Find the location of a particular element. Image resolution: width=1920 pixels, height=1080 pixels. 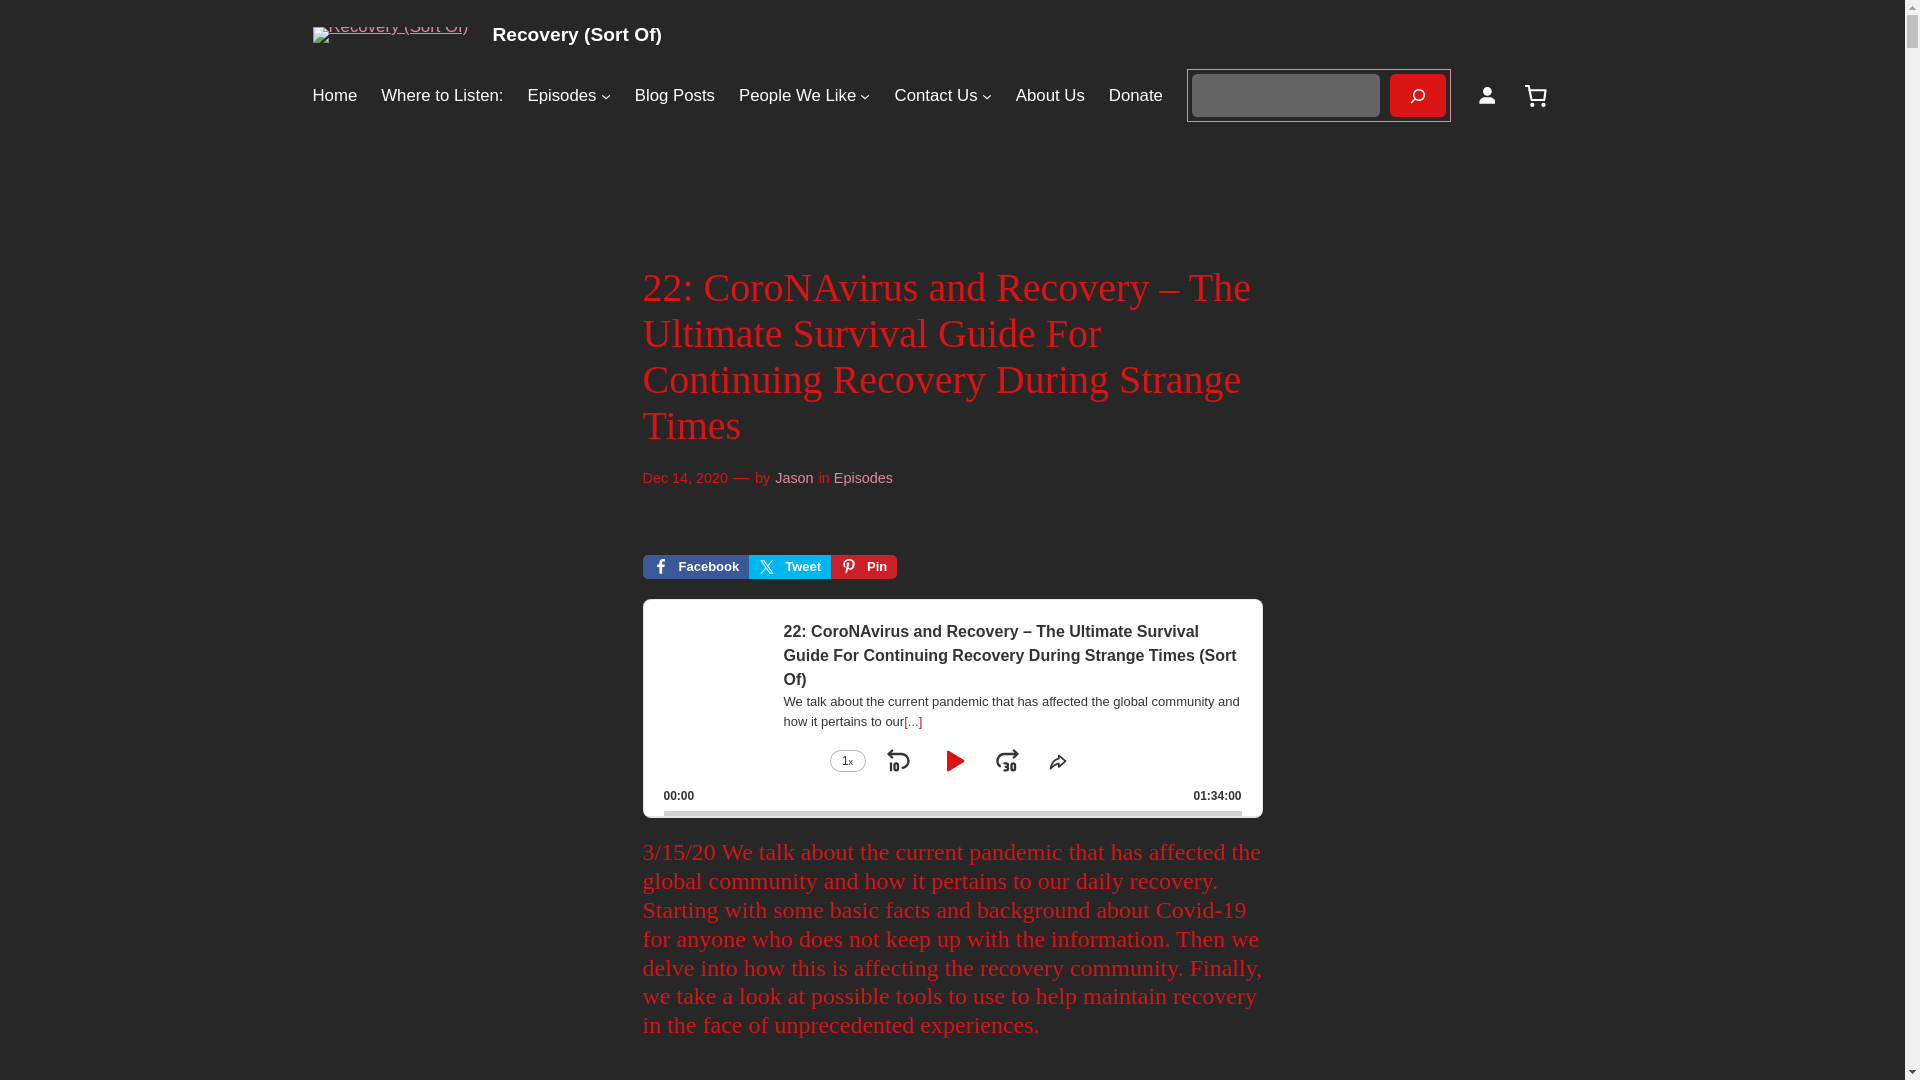

Dec 14, 2020 is located at coordinates (684, 478).